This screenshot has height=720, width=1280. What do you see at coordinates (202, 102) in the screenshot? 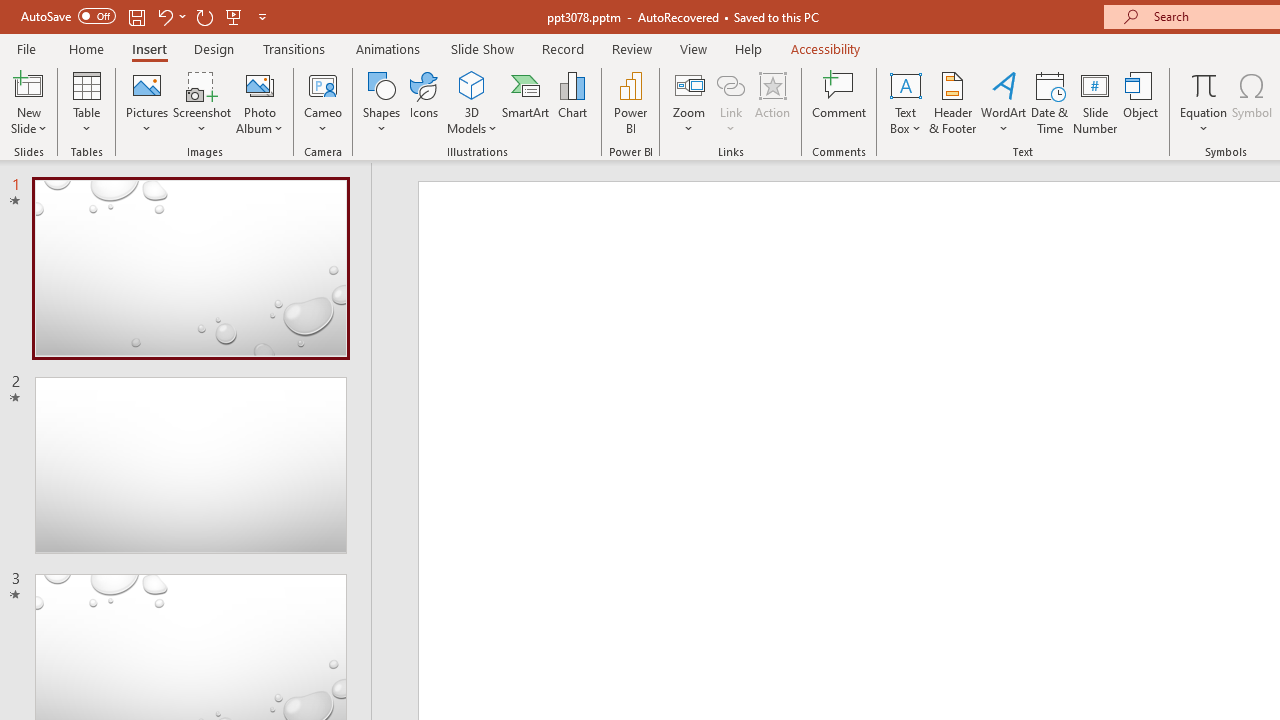
I see `Screenshot` at bounding box center [202, 102].